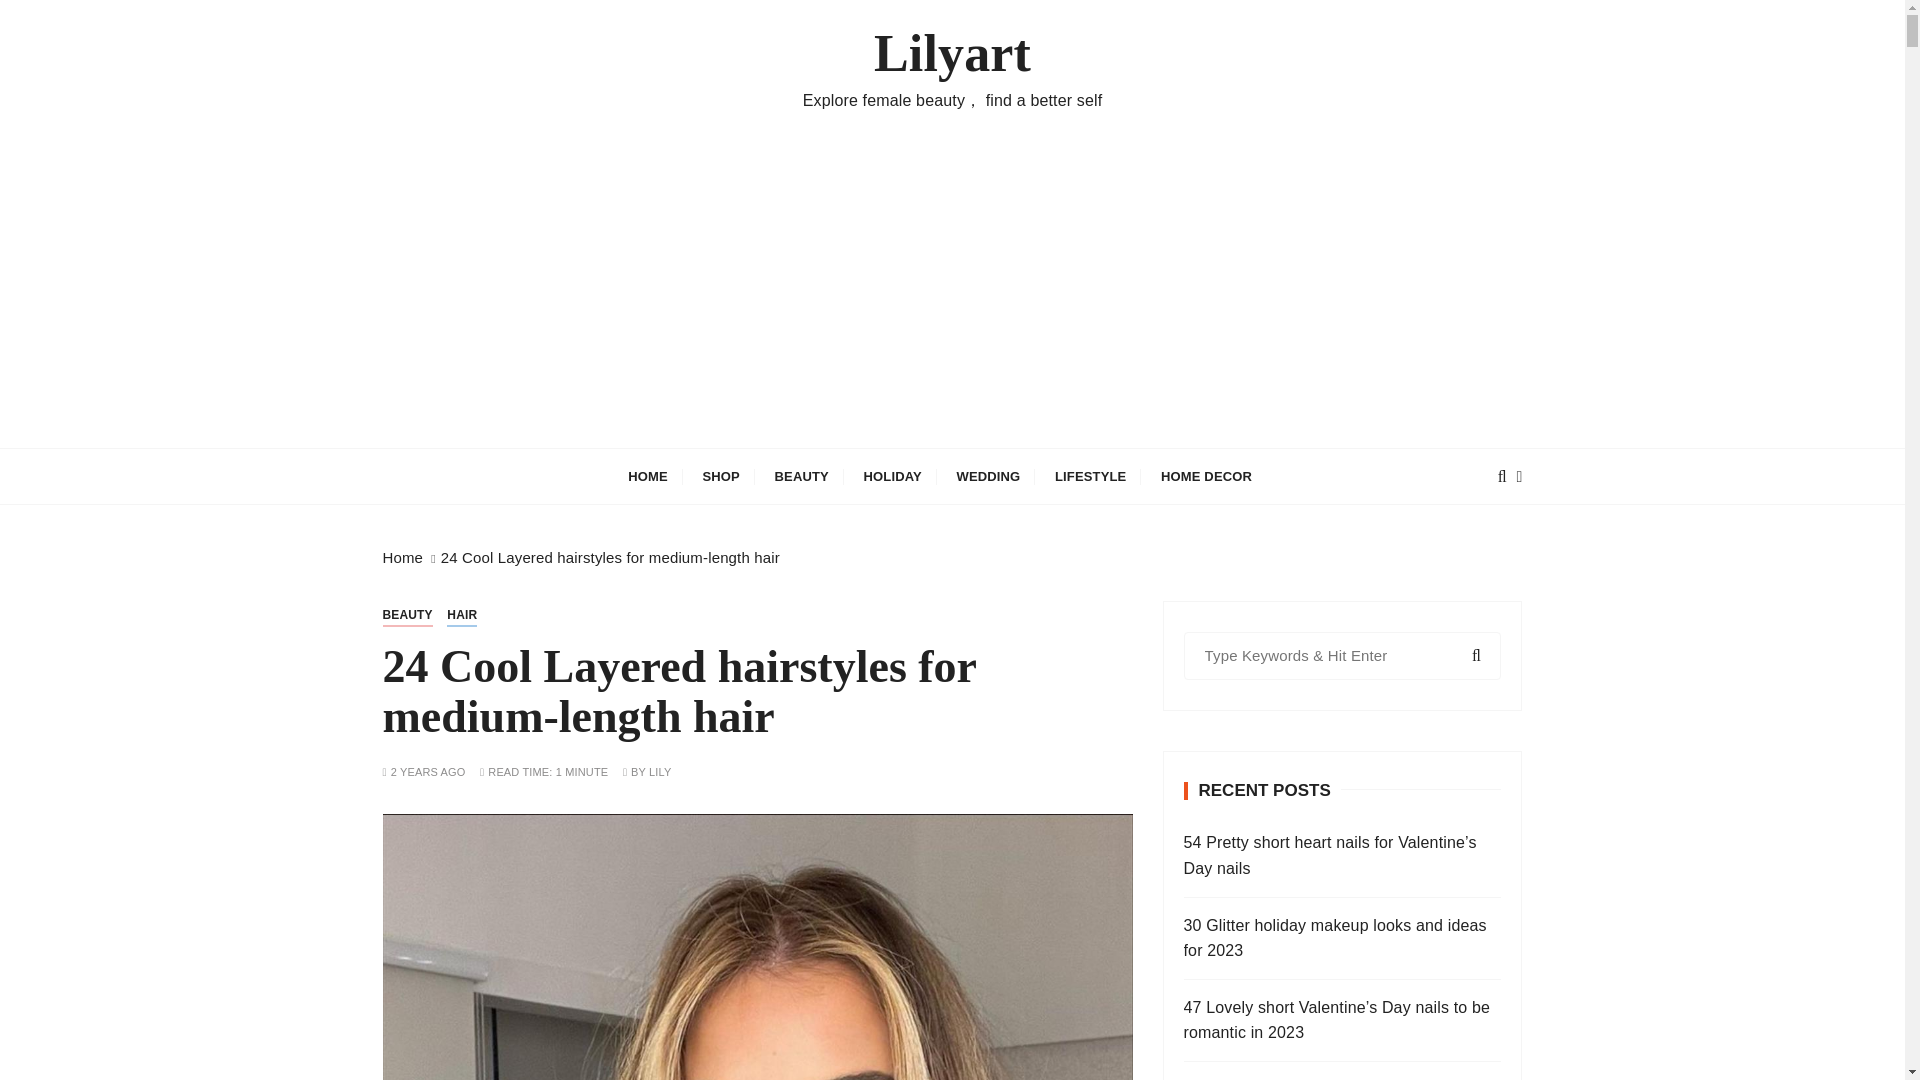 This screenshot has width=1920, height=1080. Describe the element at coordinates (407, 614) in the screenshot. I see `BEAUTY` at that location.